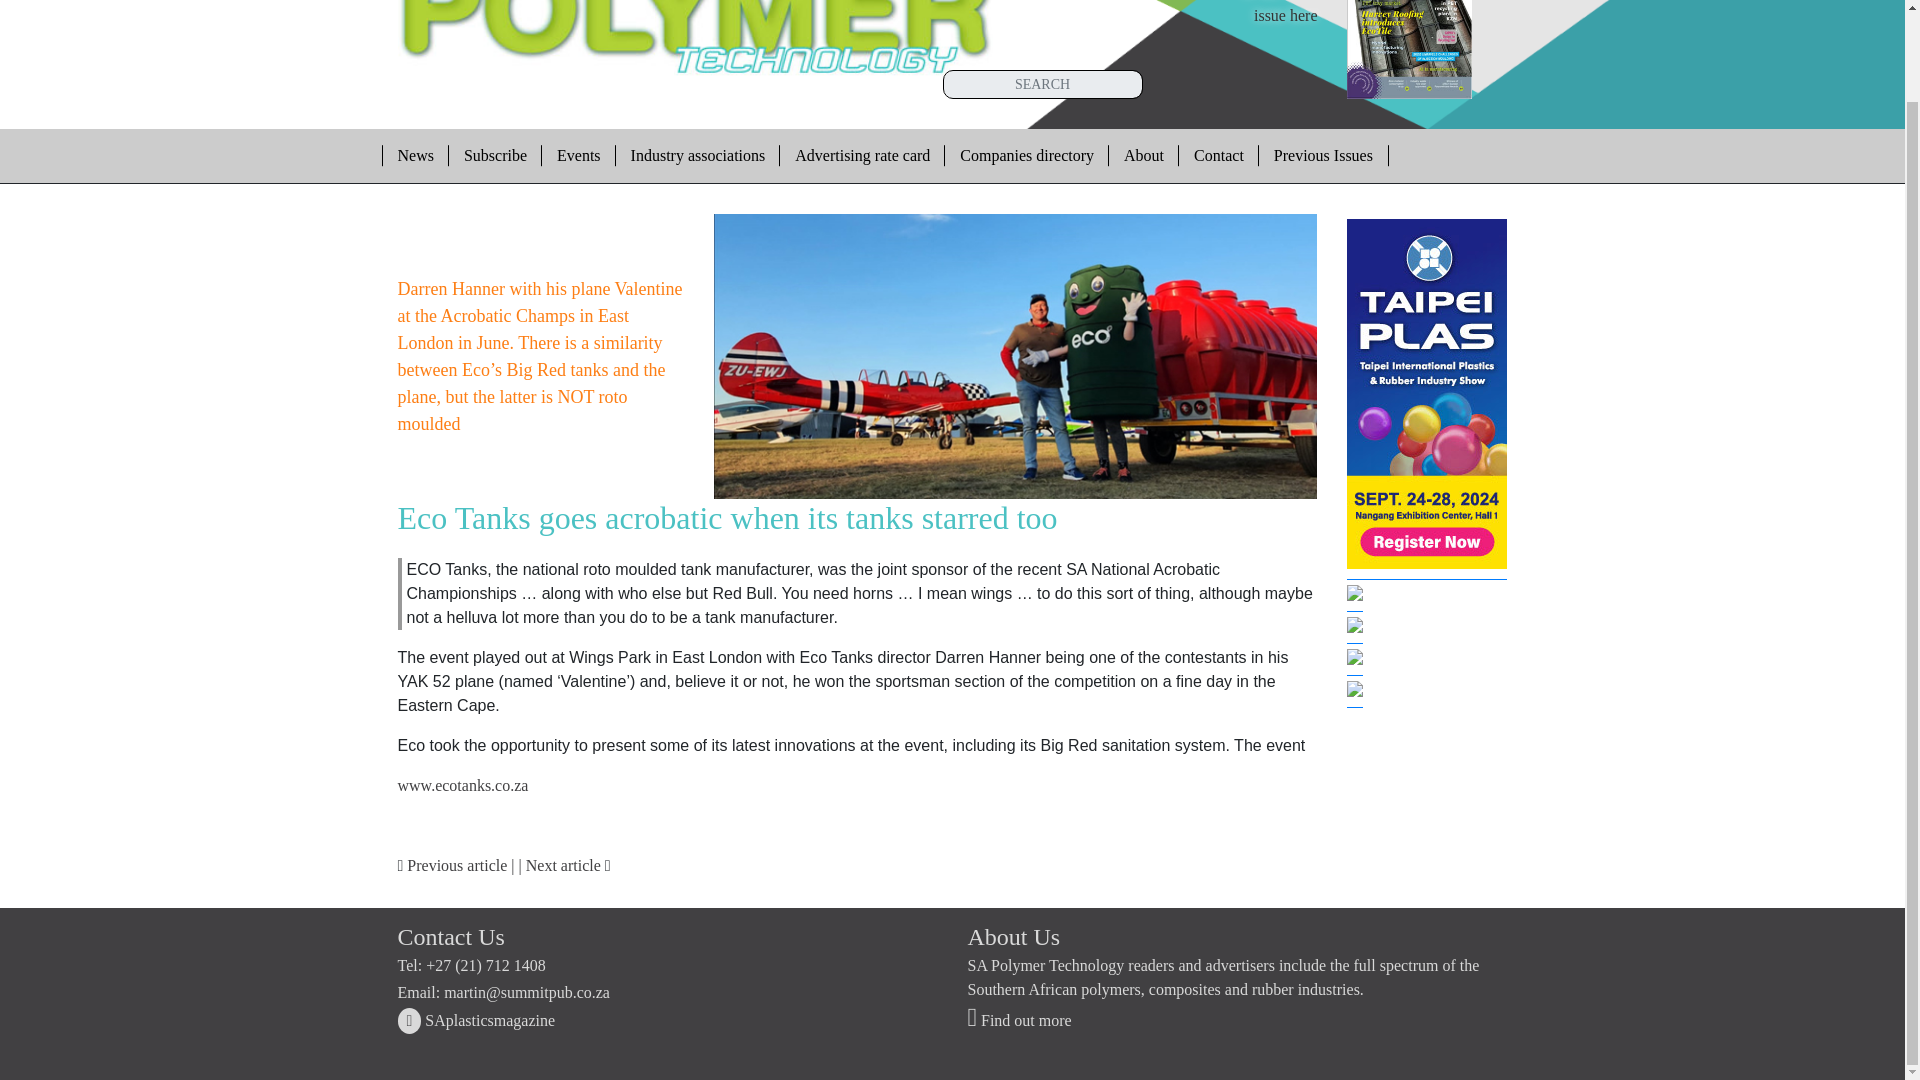  Describe the element at coordinates (1272, 12) in the screenshot. I see `News` at that location.